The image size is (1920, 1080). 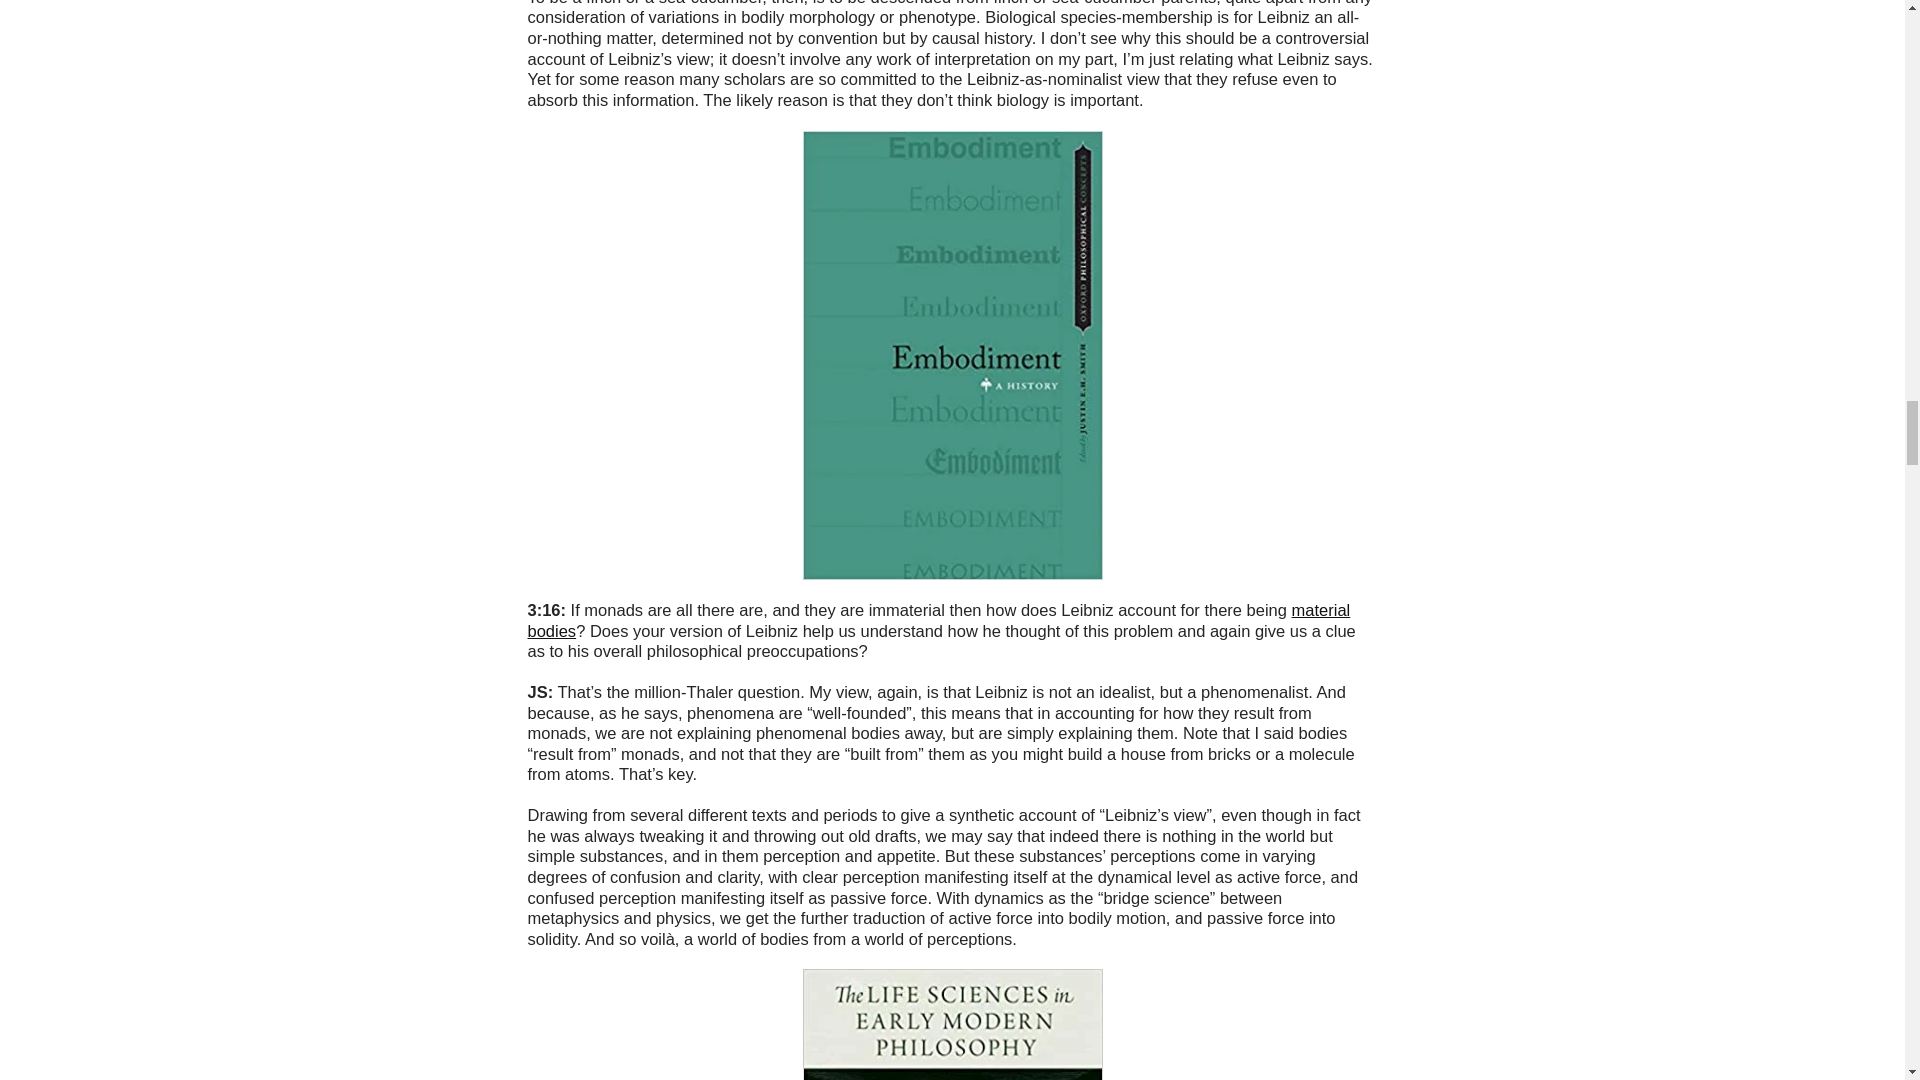 I want to click on material bodies, so click(x=940, y=620).